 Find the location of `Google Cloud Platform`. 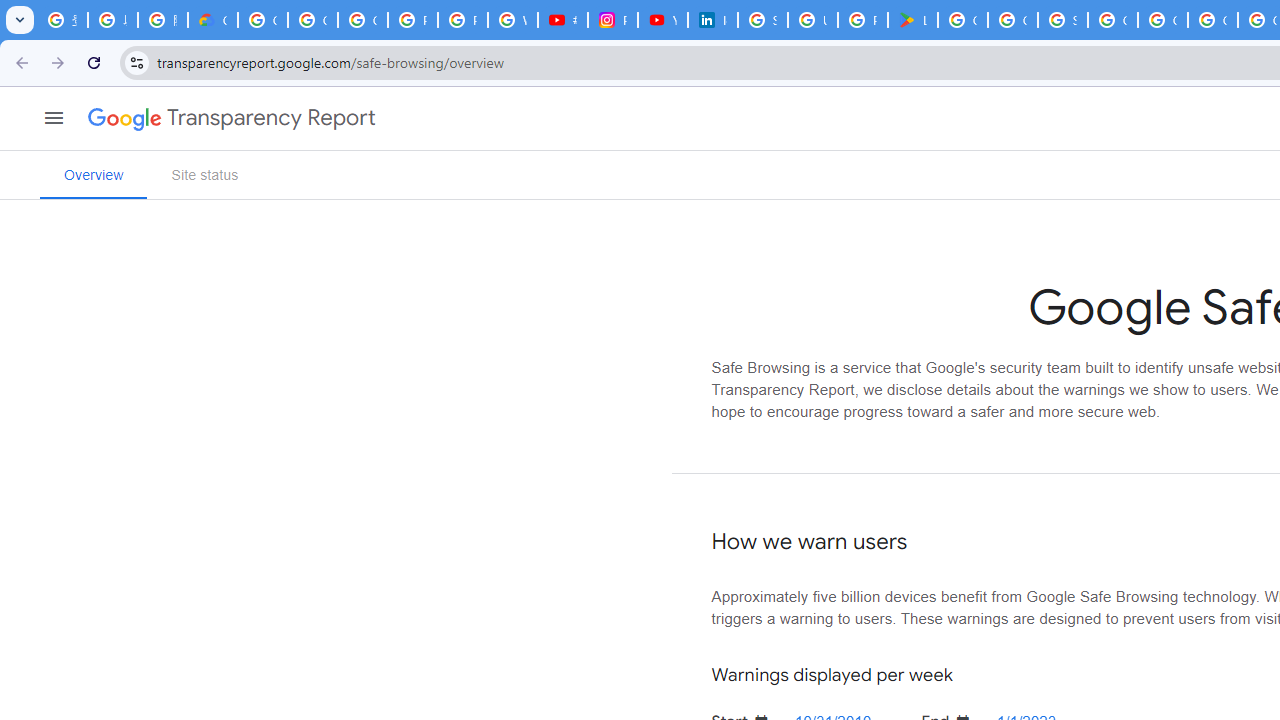

Google Cloud Platform is located at coordinates (1162, 20).